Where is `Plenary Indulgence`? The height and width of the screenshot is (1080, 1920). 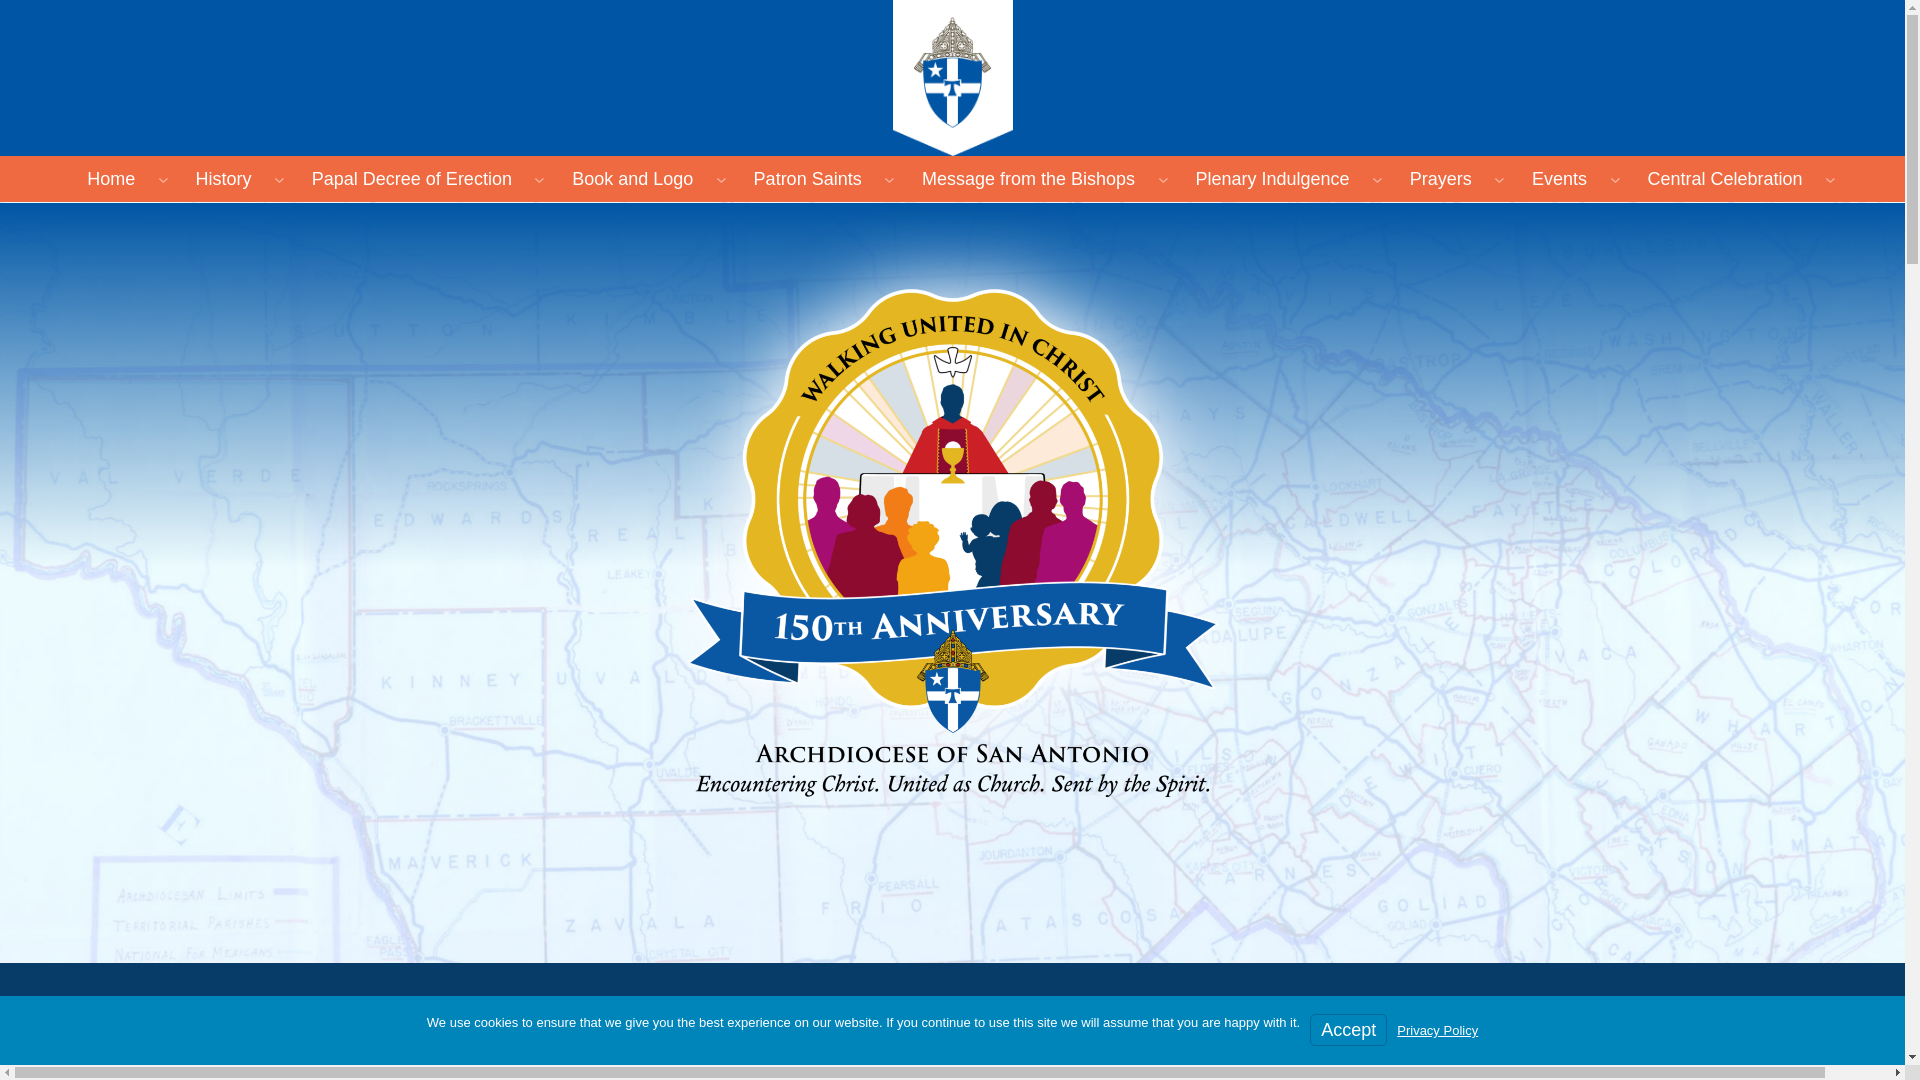 Plenary Indulgence is located at coordinates (1272, 179).